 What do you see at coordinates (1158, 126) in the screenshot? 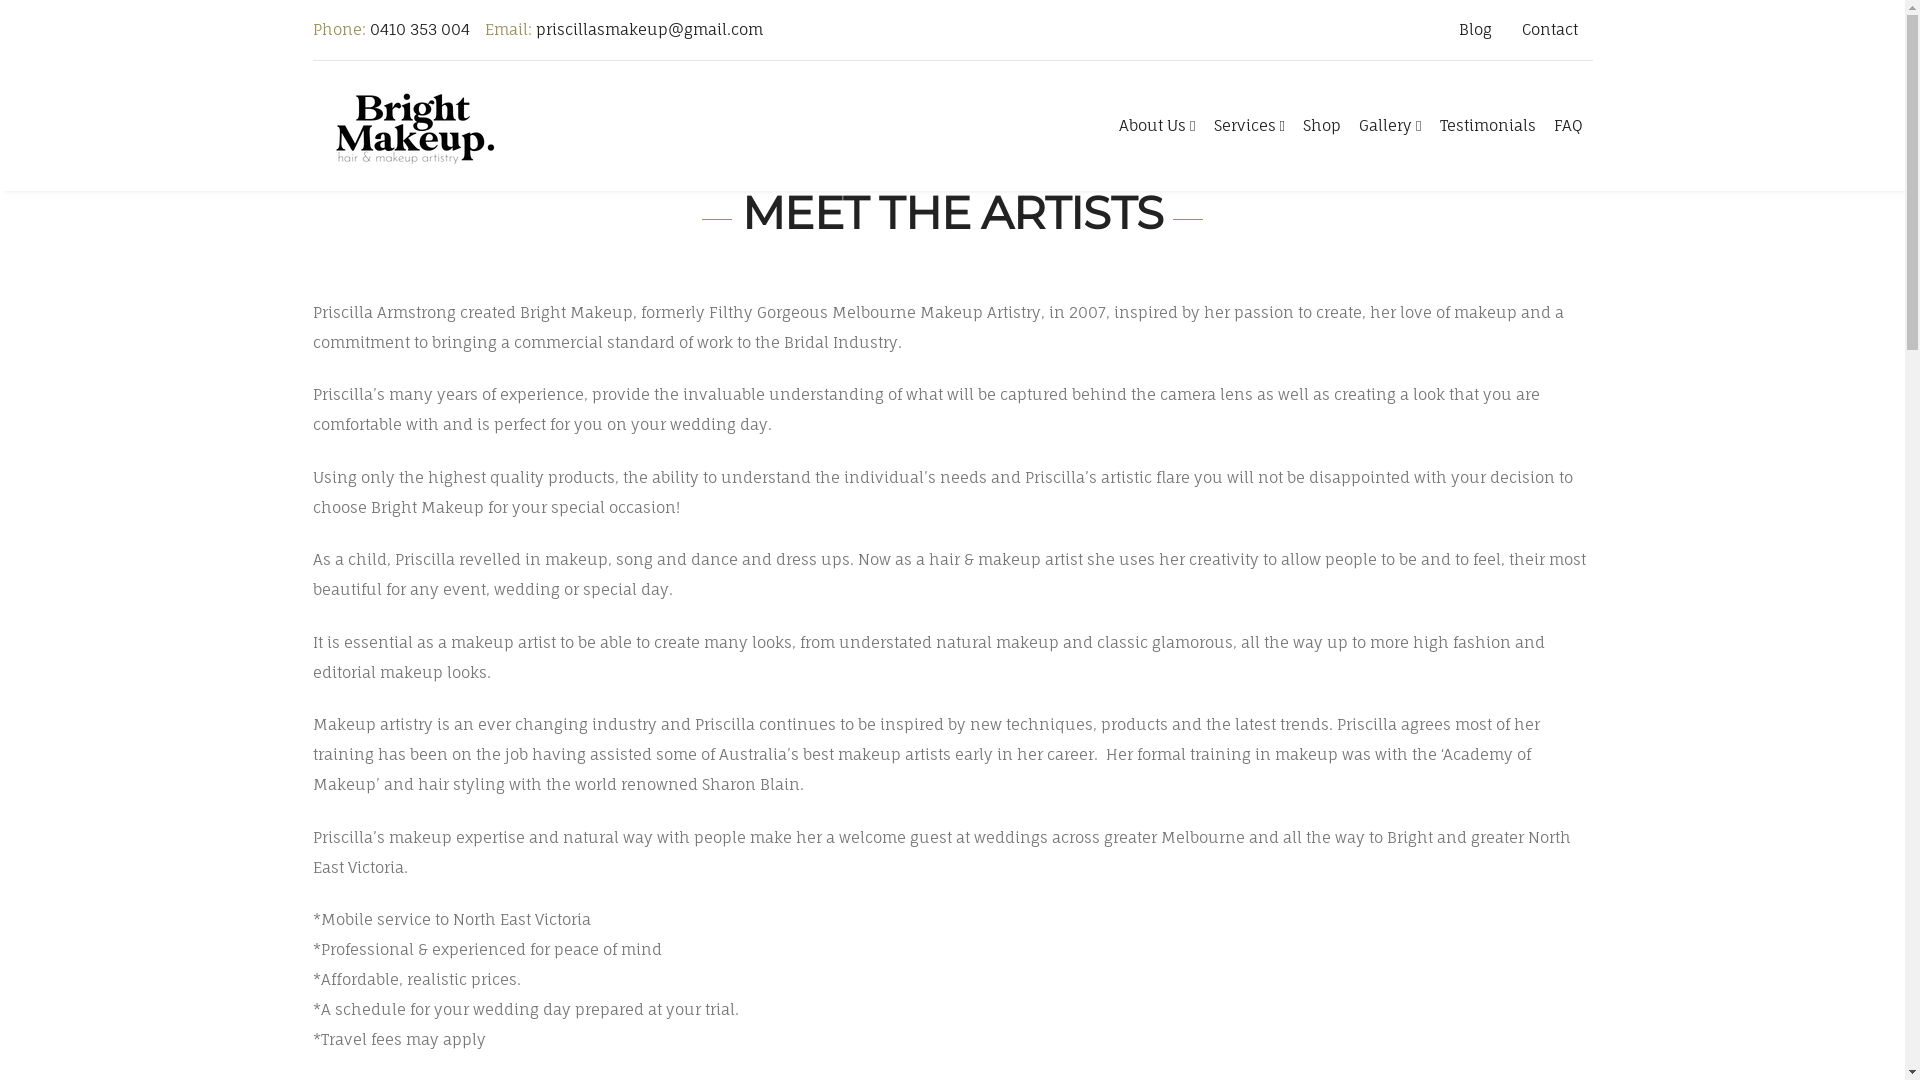
I see `About Us` at bounding box center [1158, 126].